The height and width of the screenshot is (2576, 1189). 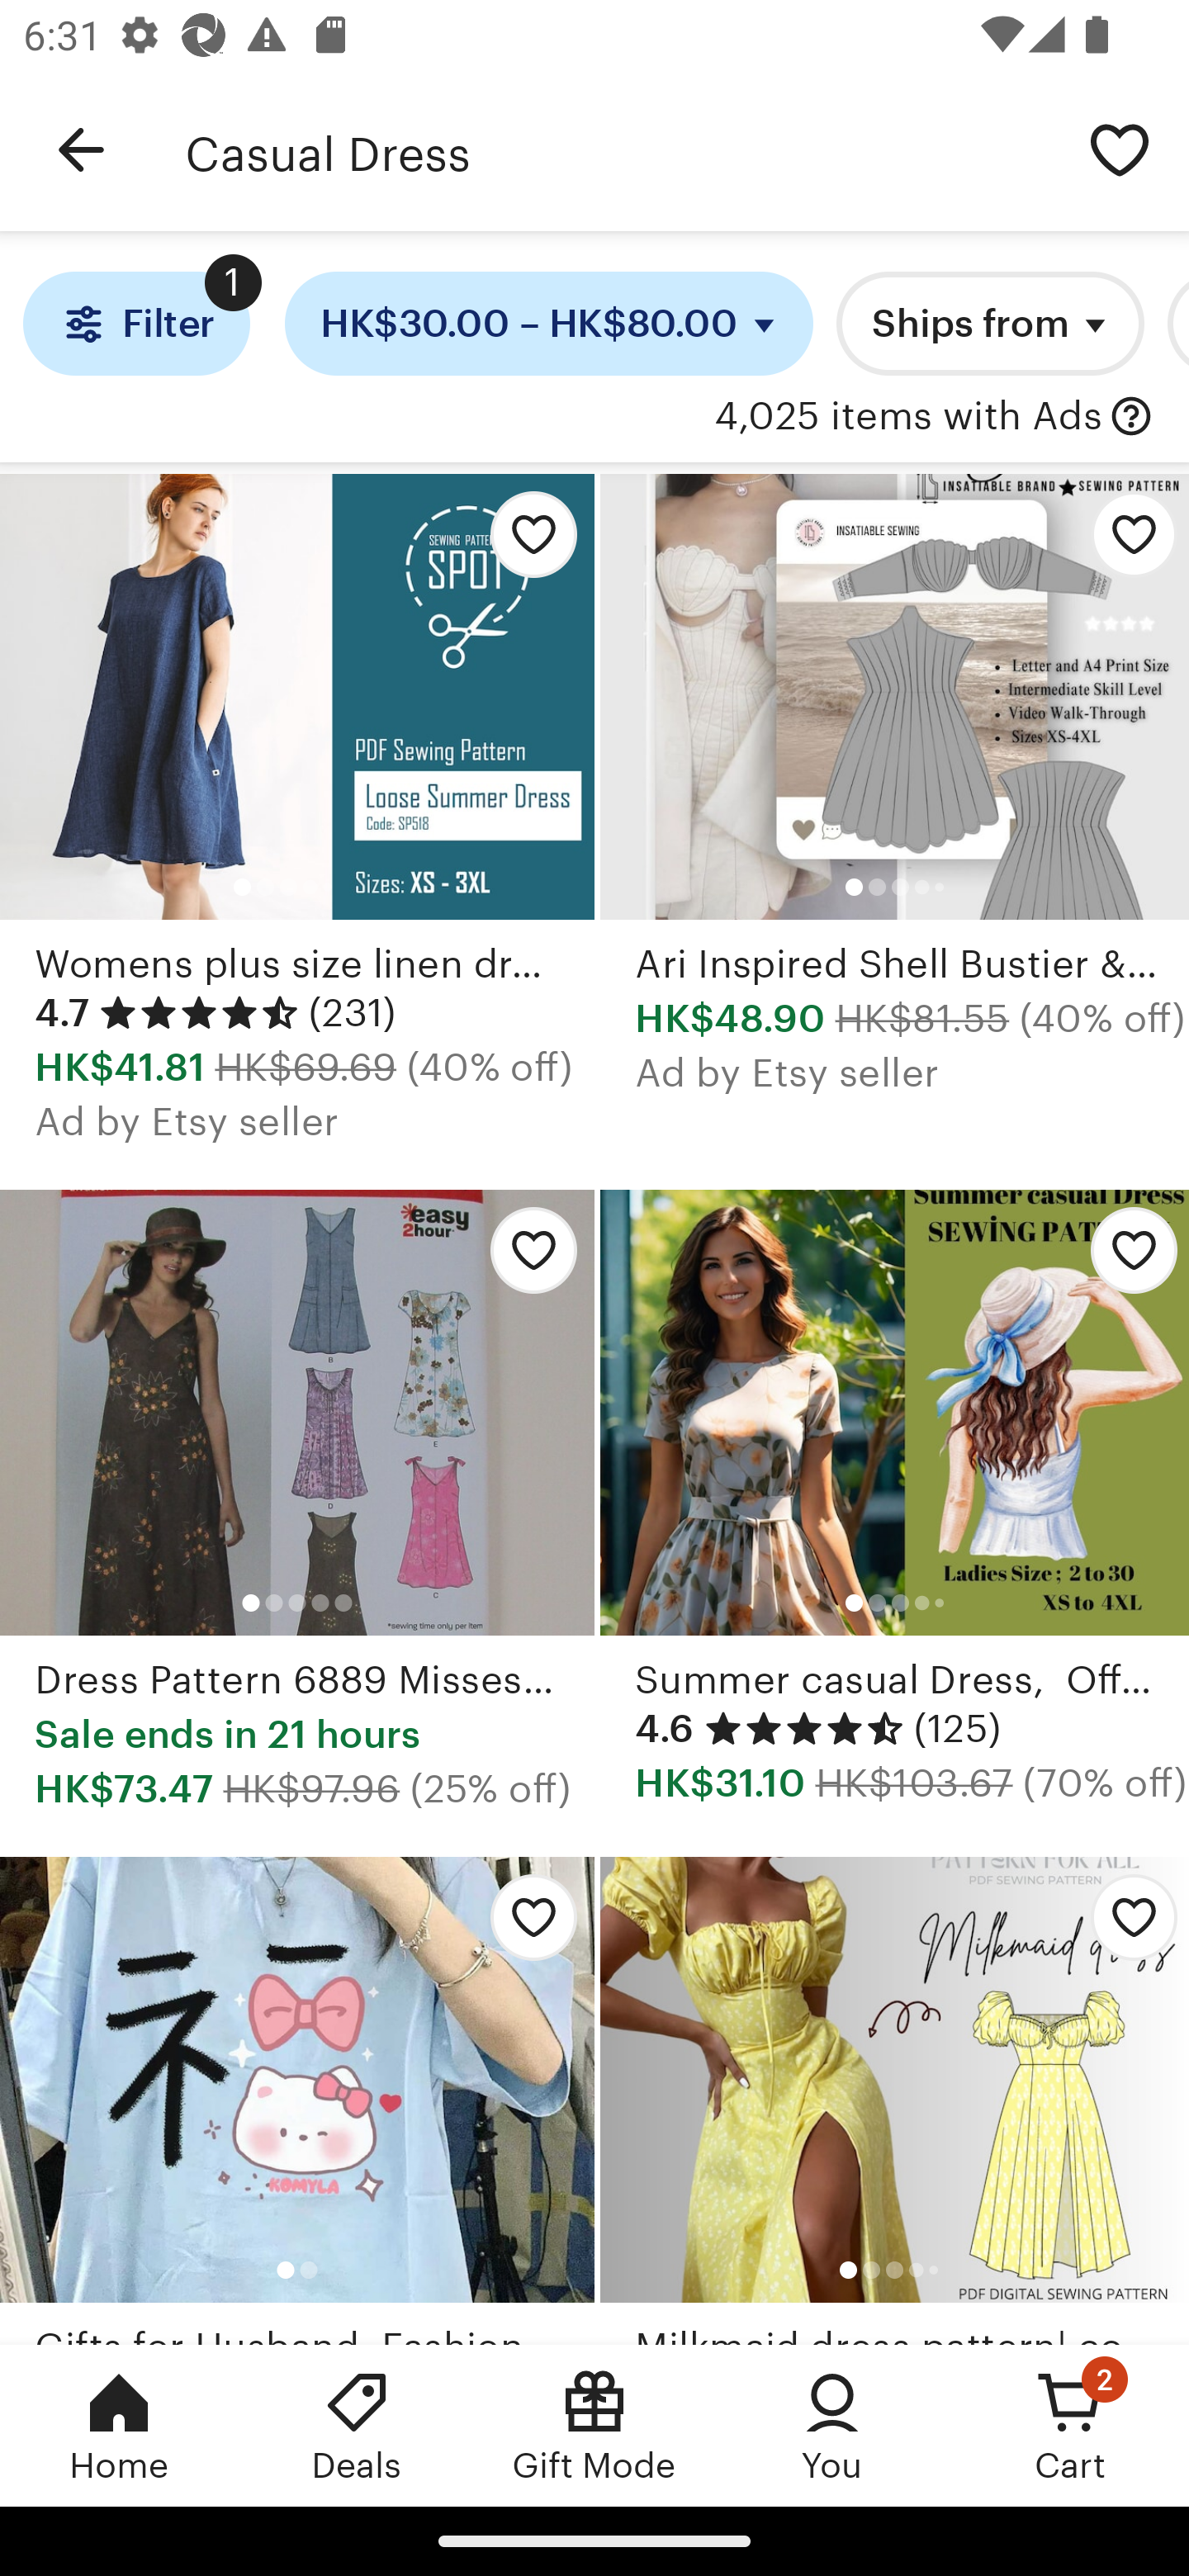 I want to click on You, so click(x=832, y=2425).